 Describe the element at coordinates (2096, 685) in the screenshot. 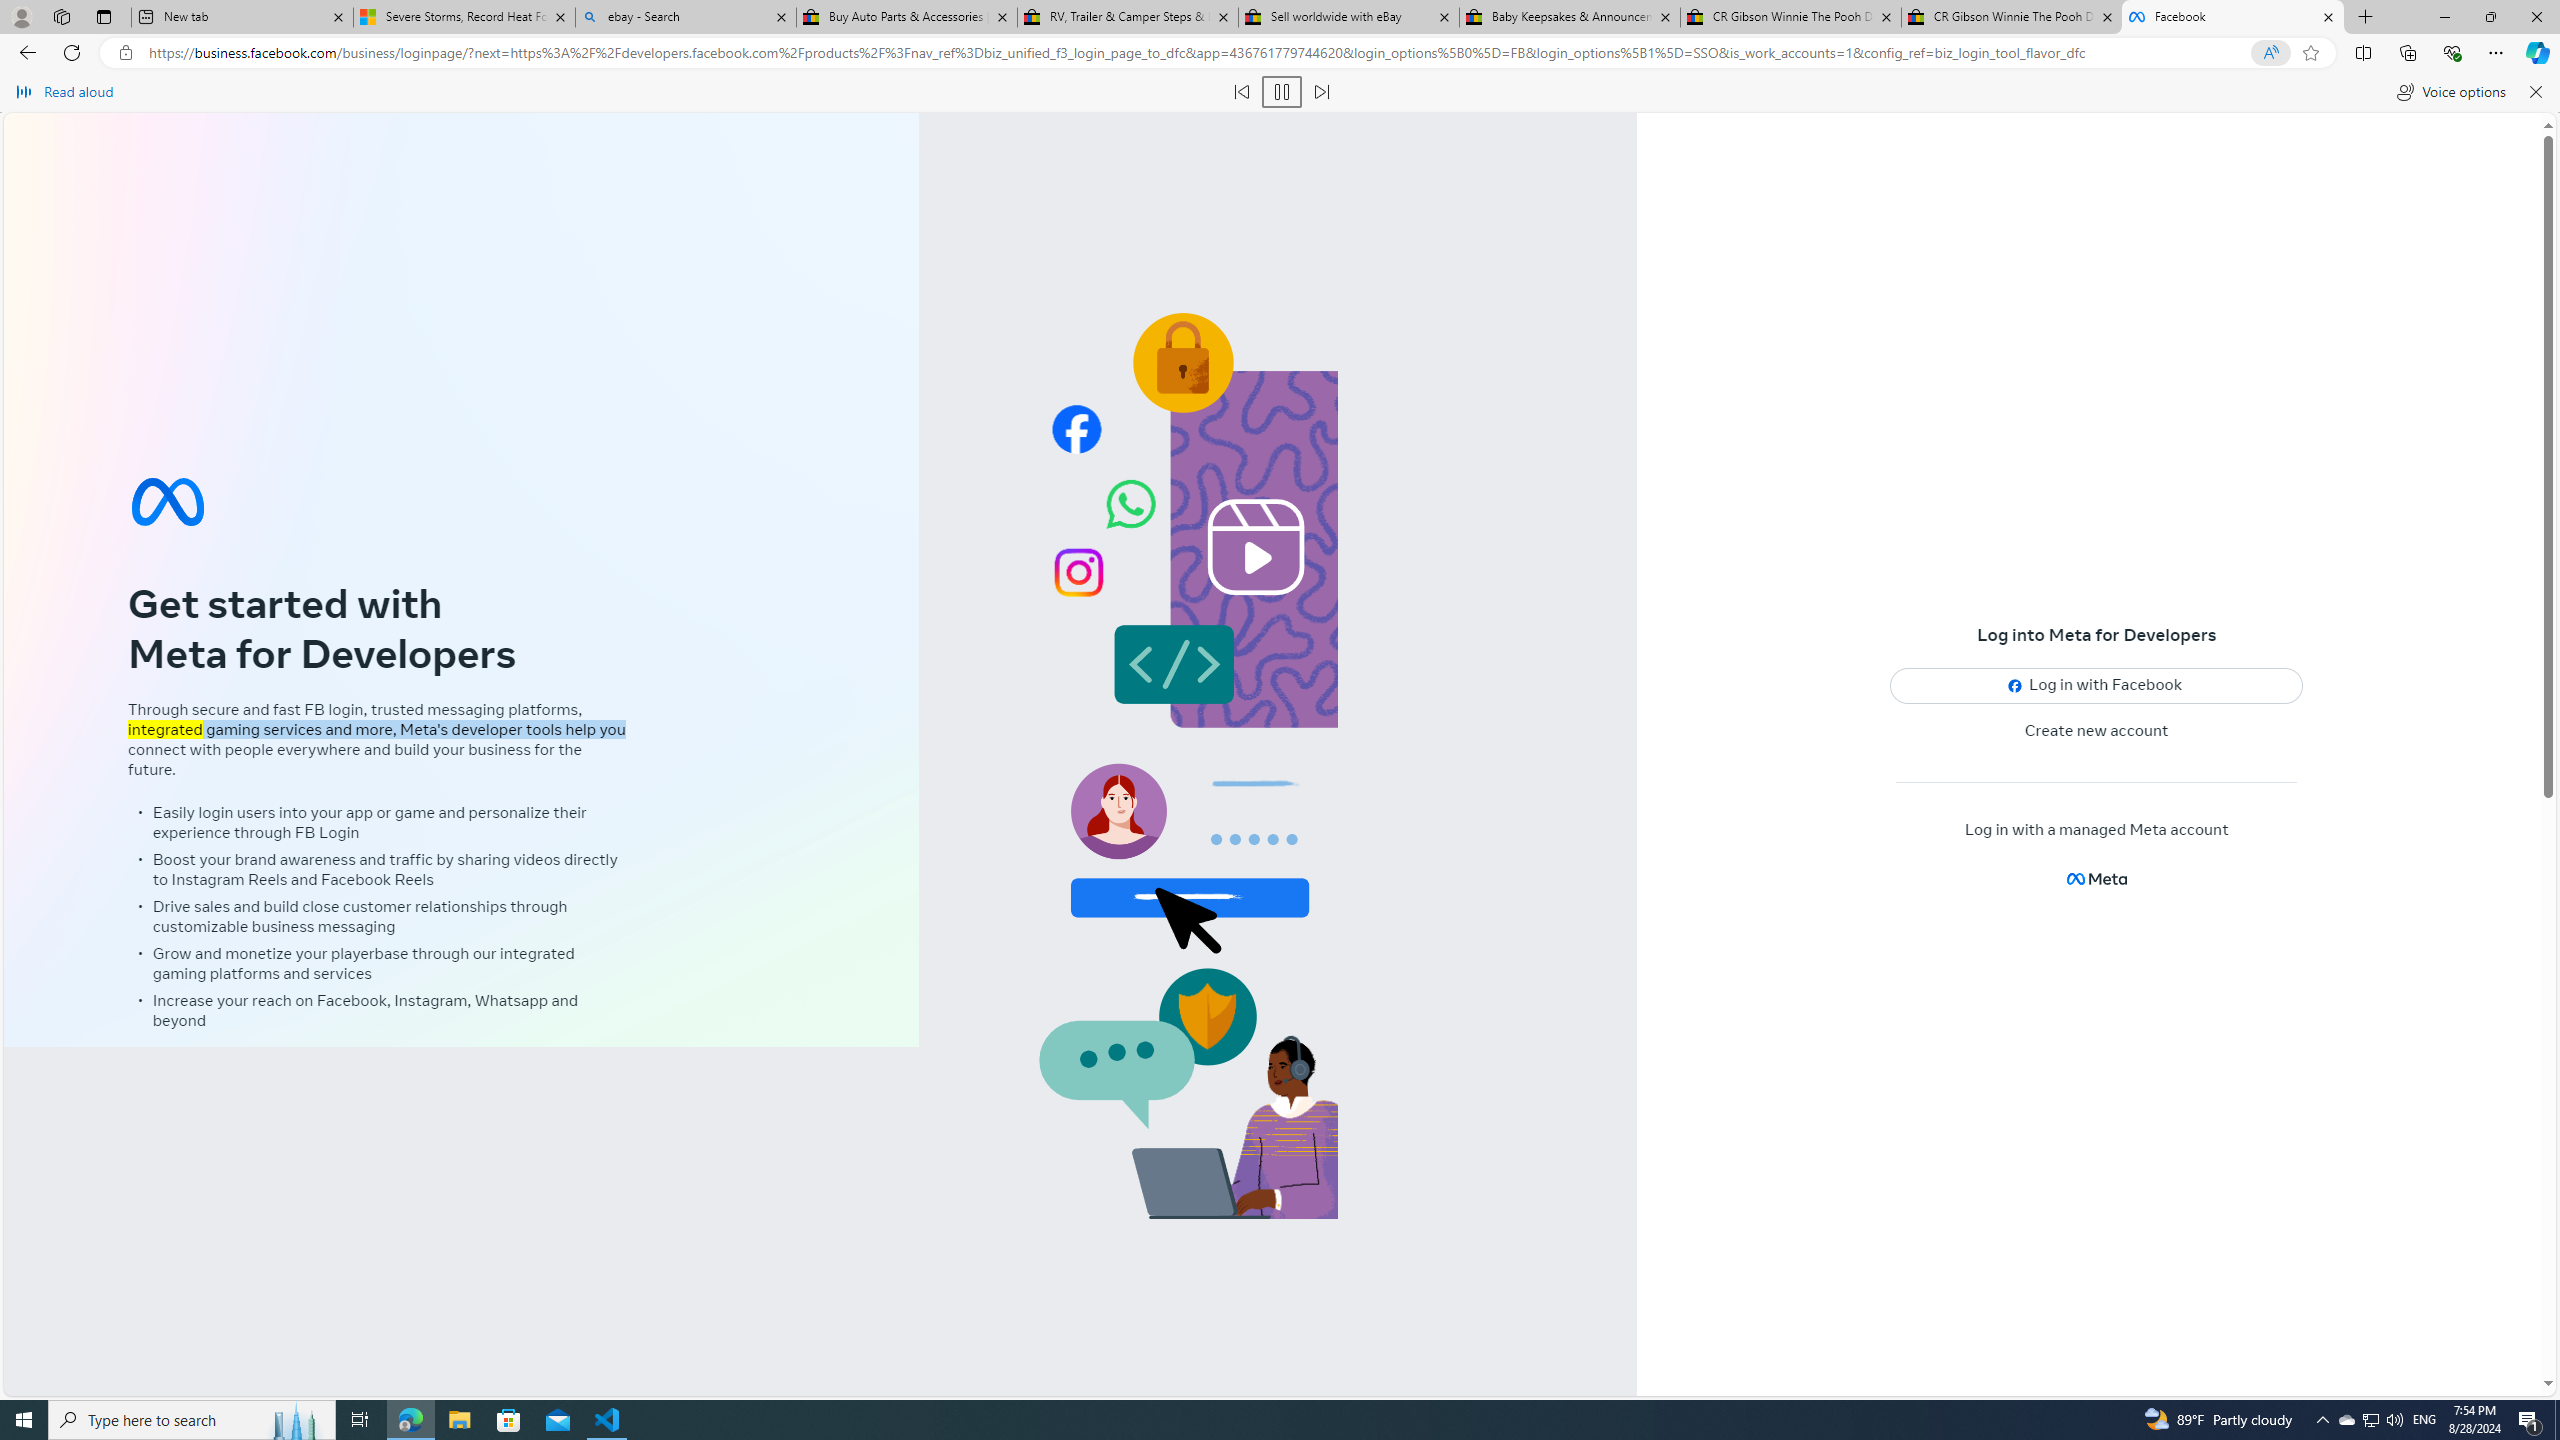

I see `Log in with Facebook` at that location.